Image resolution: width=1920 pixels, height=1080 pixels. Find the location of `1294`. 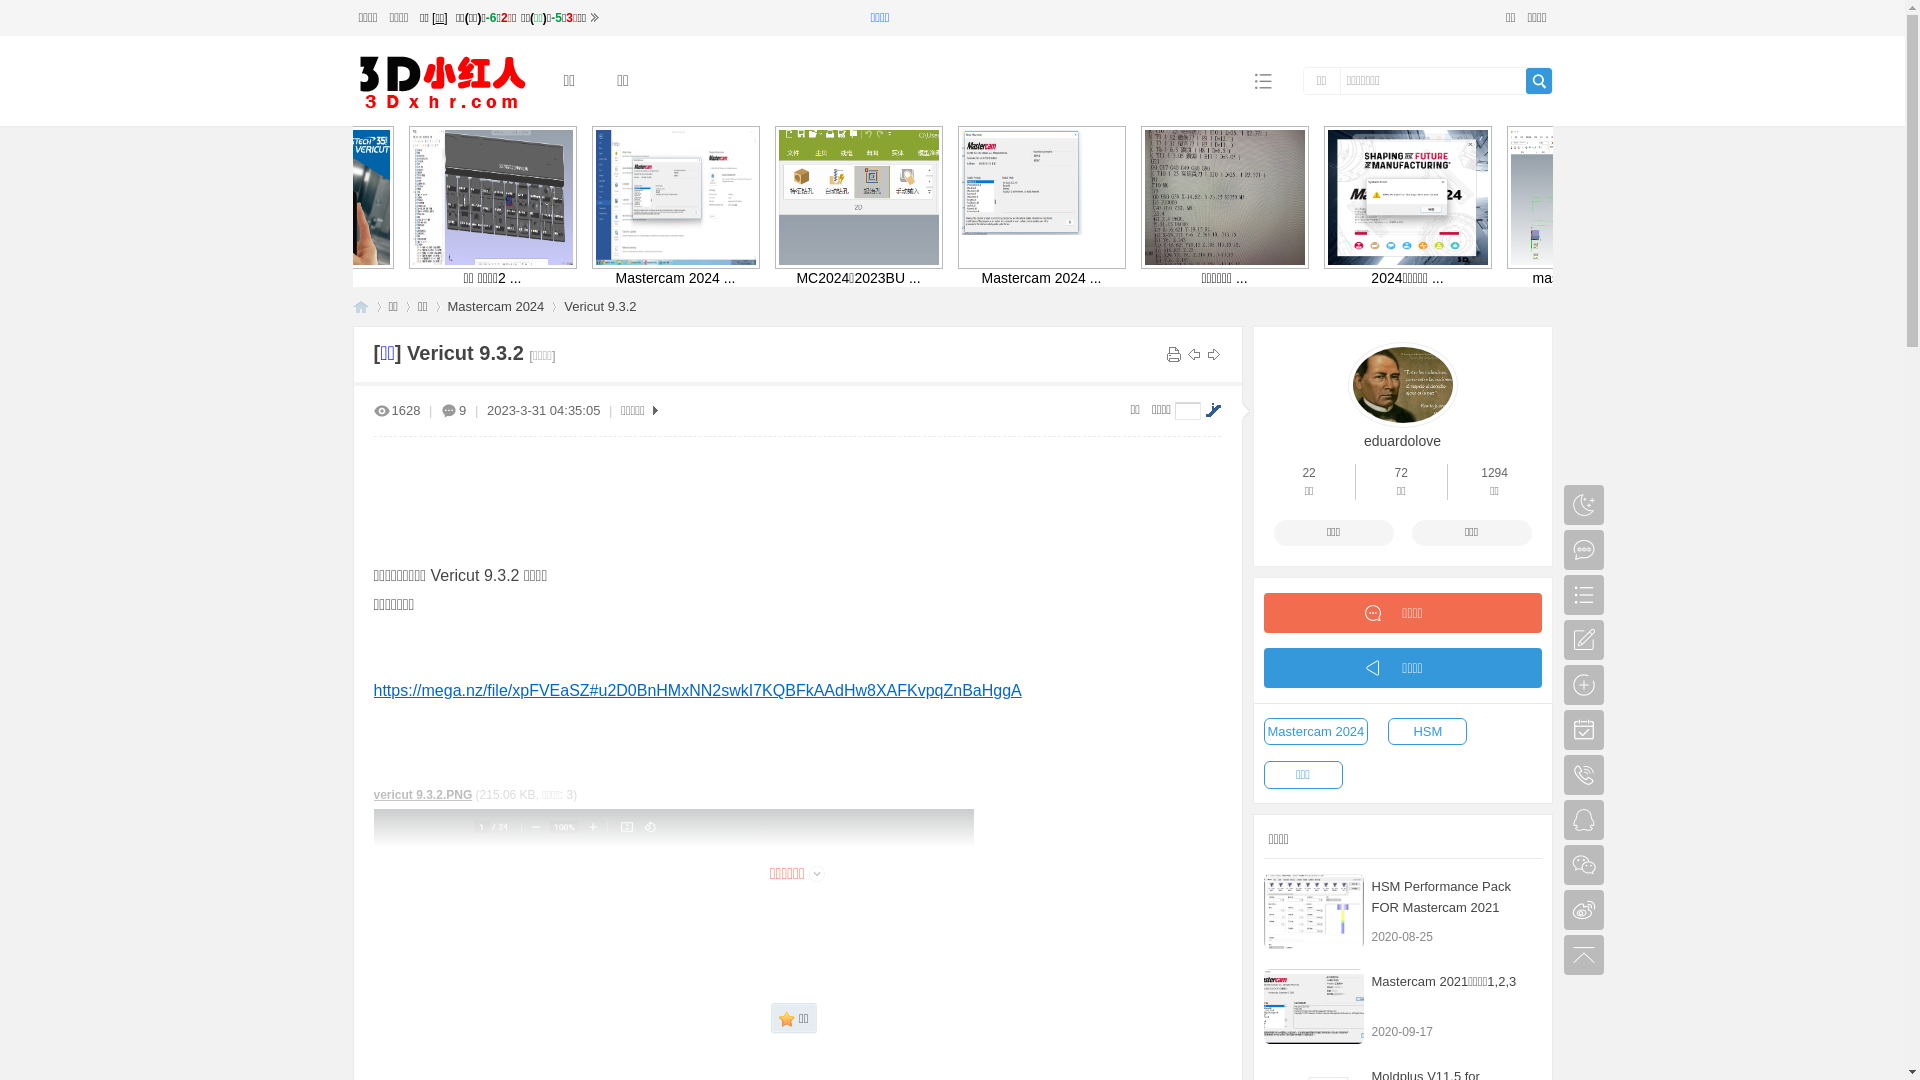

1294 is located at coordinates (1494, 473).